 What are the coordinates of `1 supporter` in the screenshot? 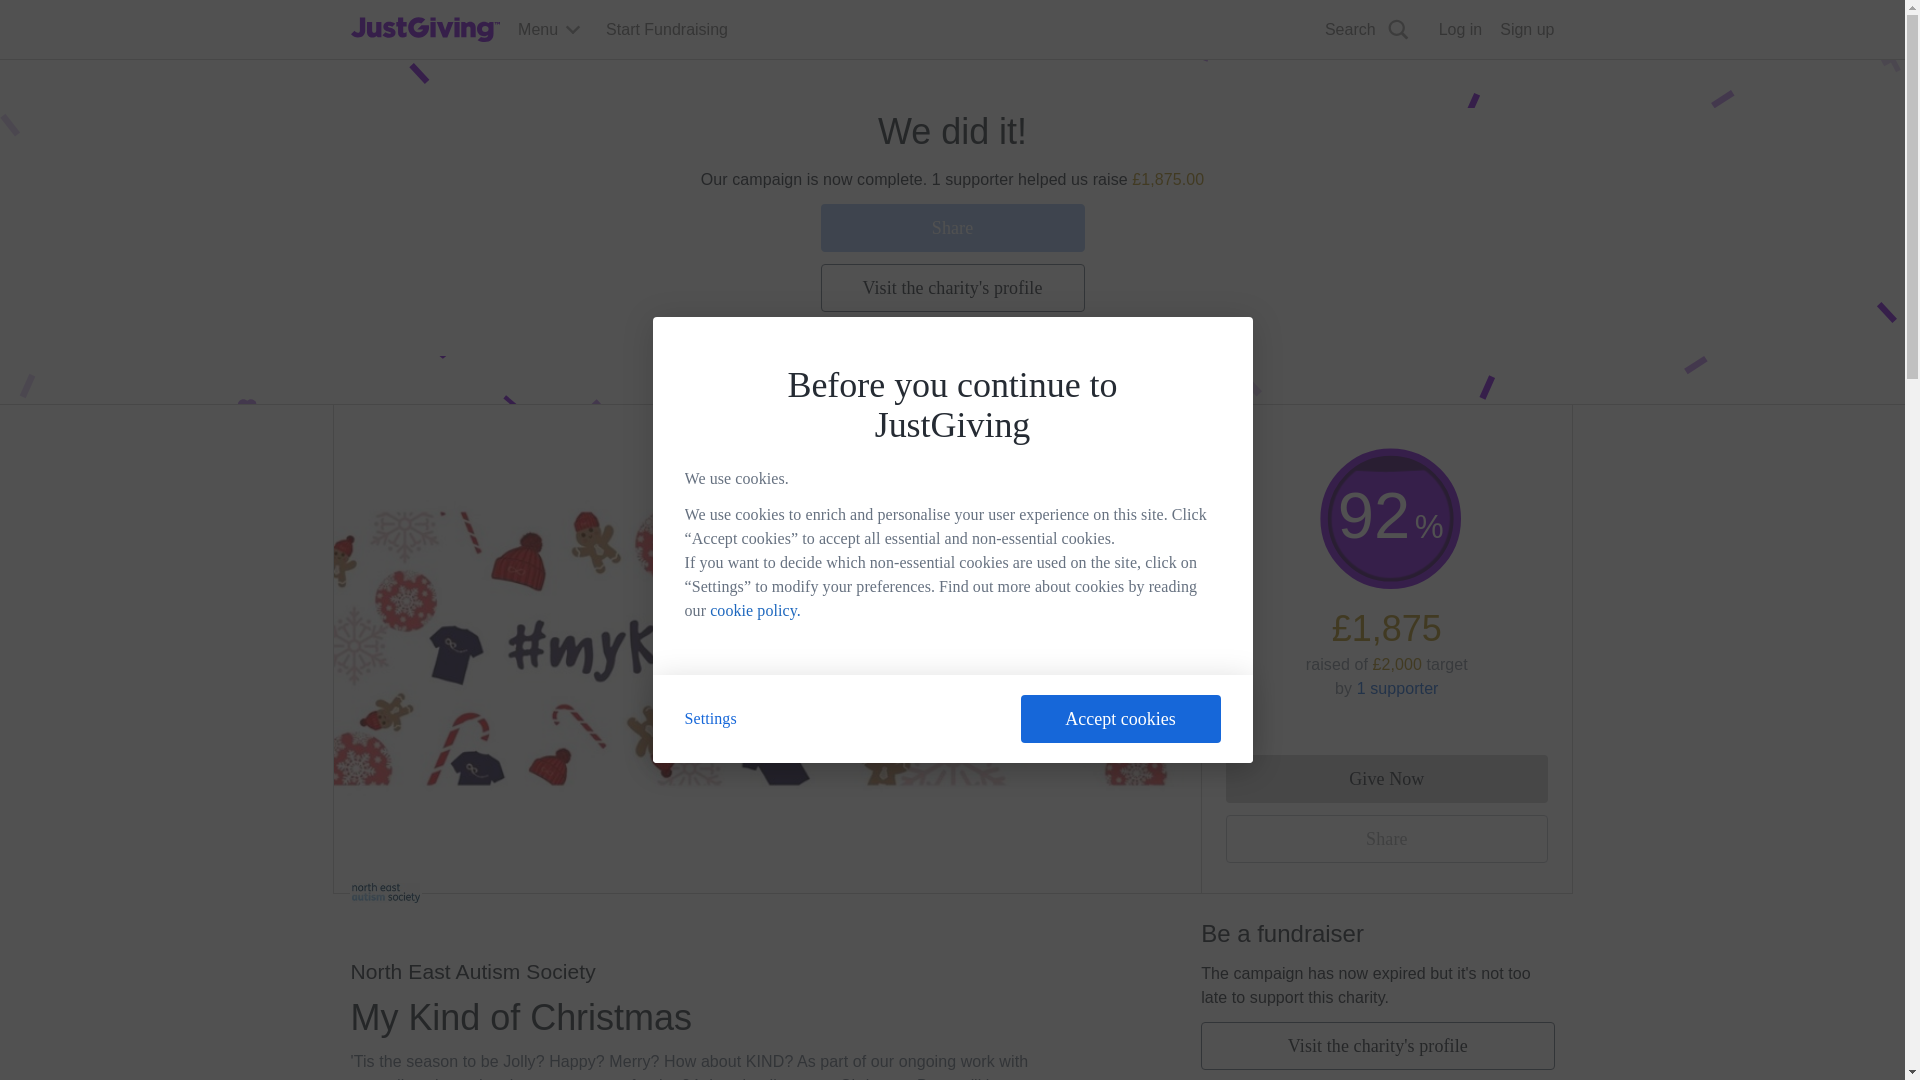 It's located at (1398, 688).